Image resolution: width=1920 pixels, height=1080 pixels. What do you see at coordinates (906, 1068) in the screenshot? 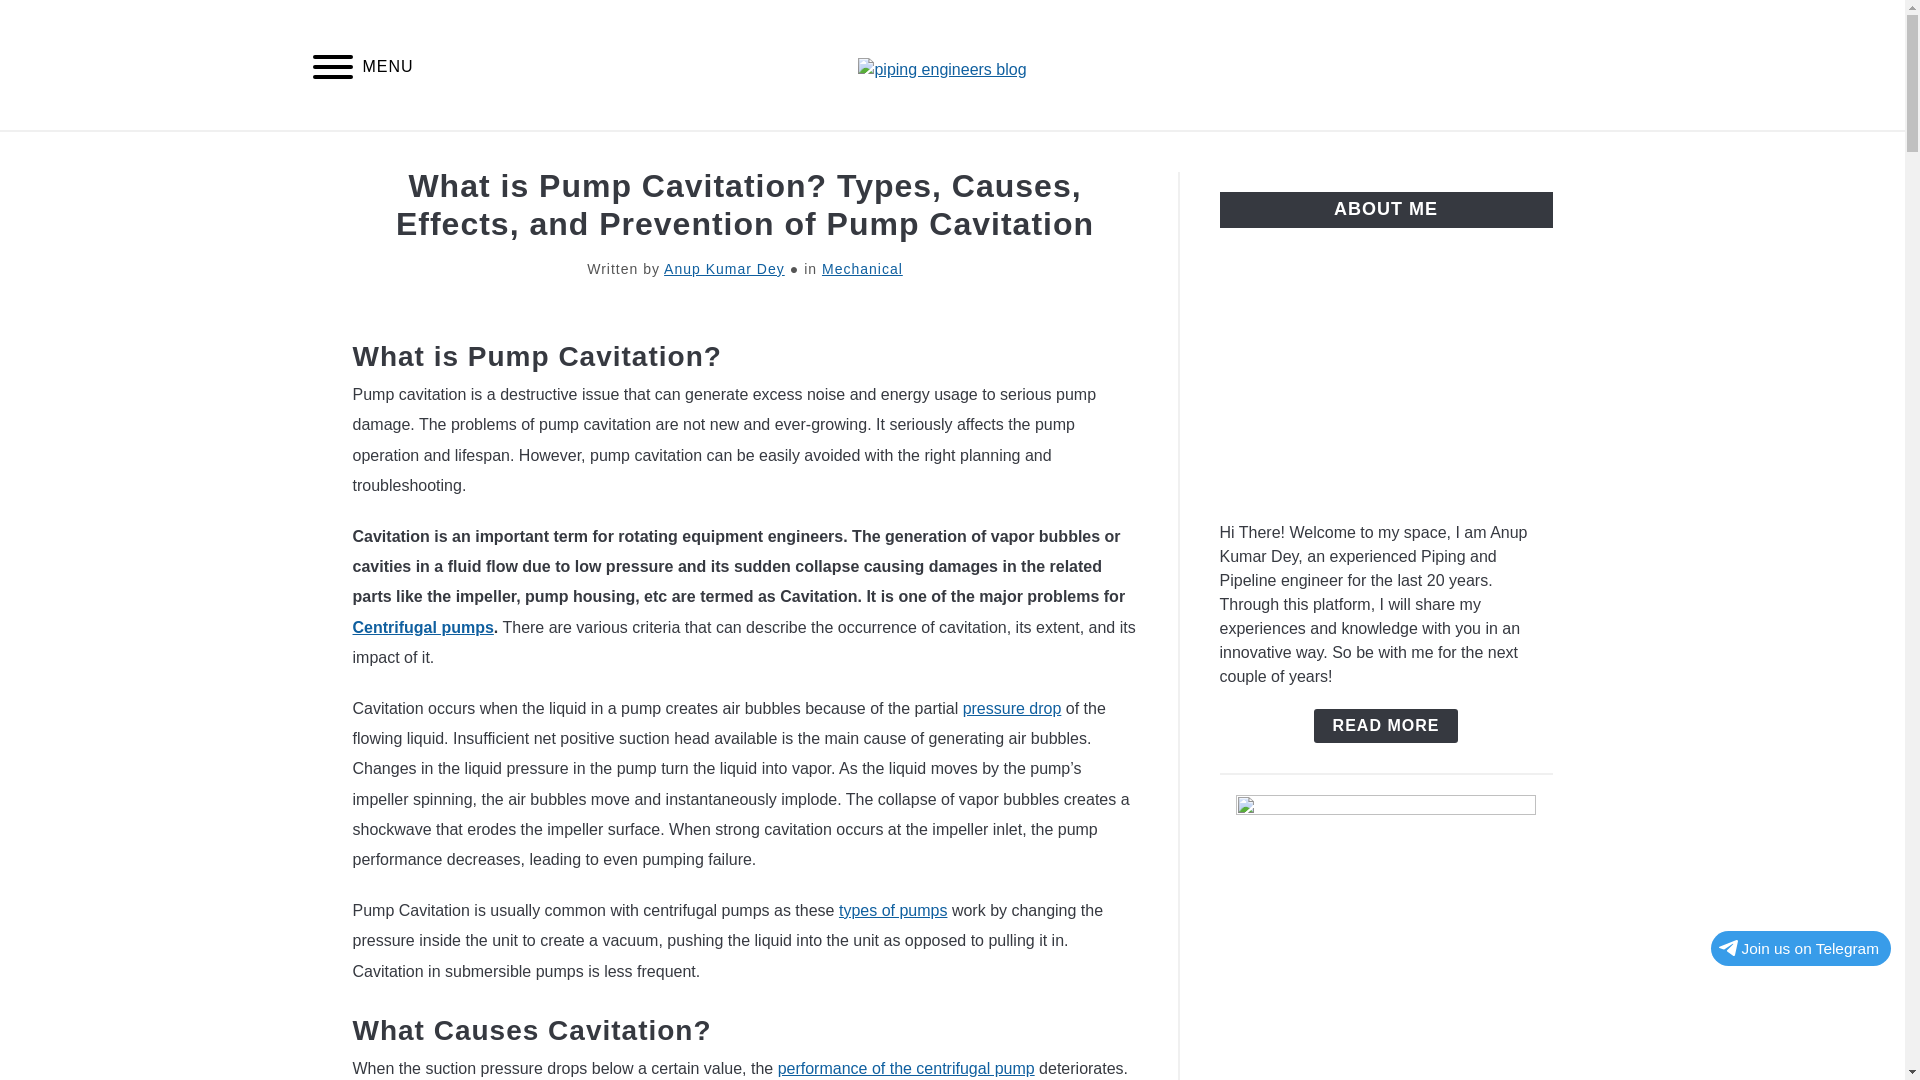
I see `performance of the centrifugal pump` at bounding box center [906, 1068].